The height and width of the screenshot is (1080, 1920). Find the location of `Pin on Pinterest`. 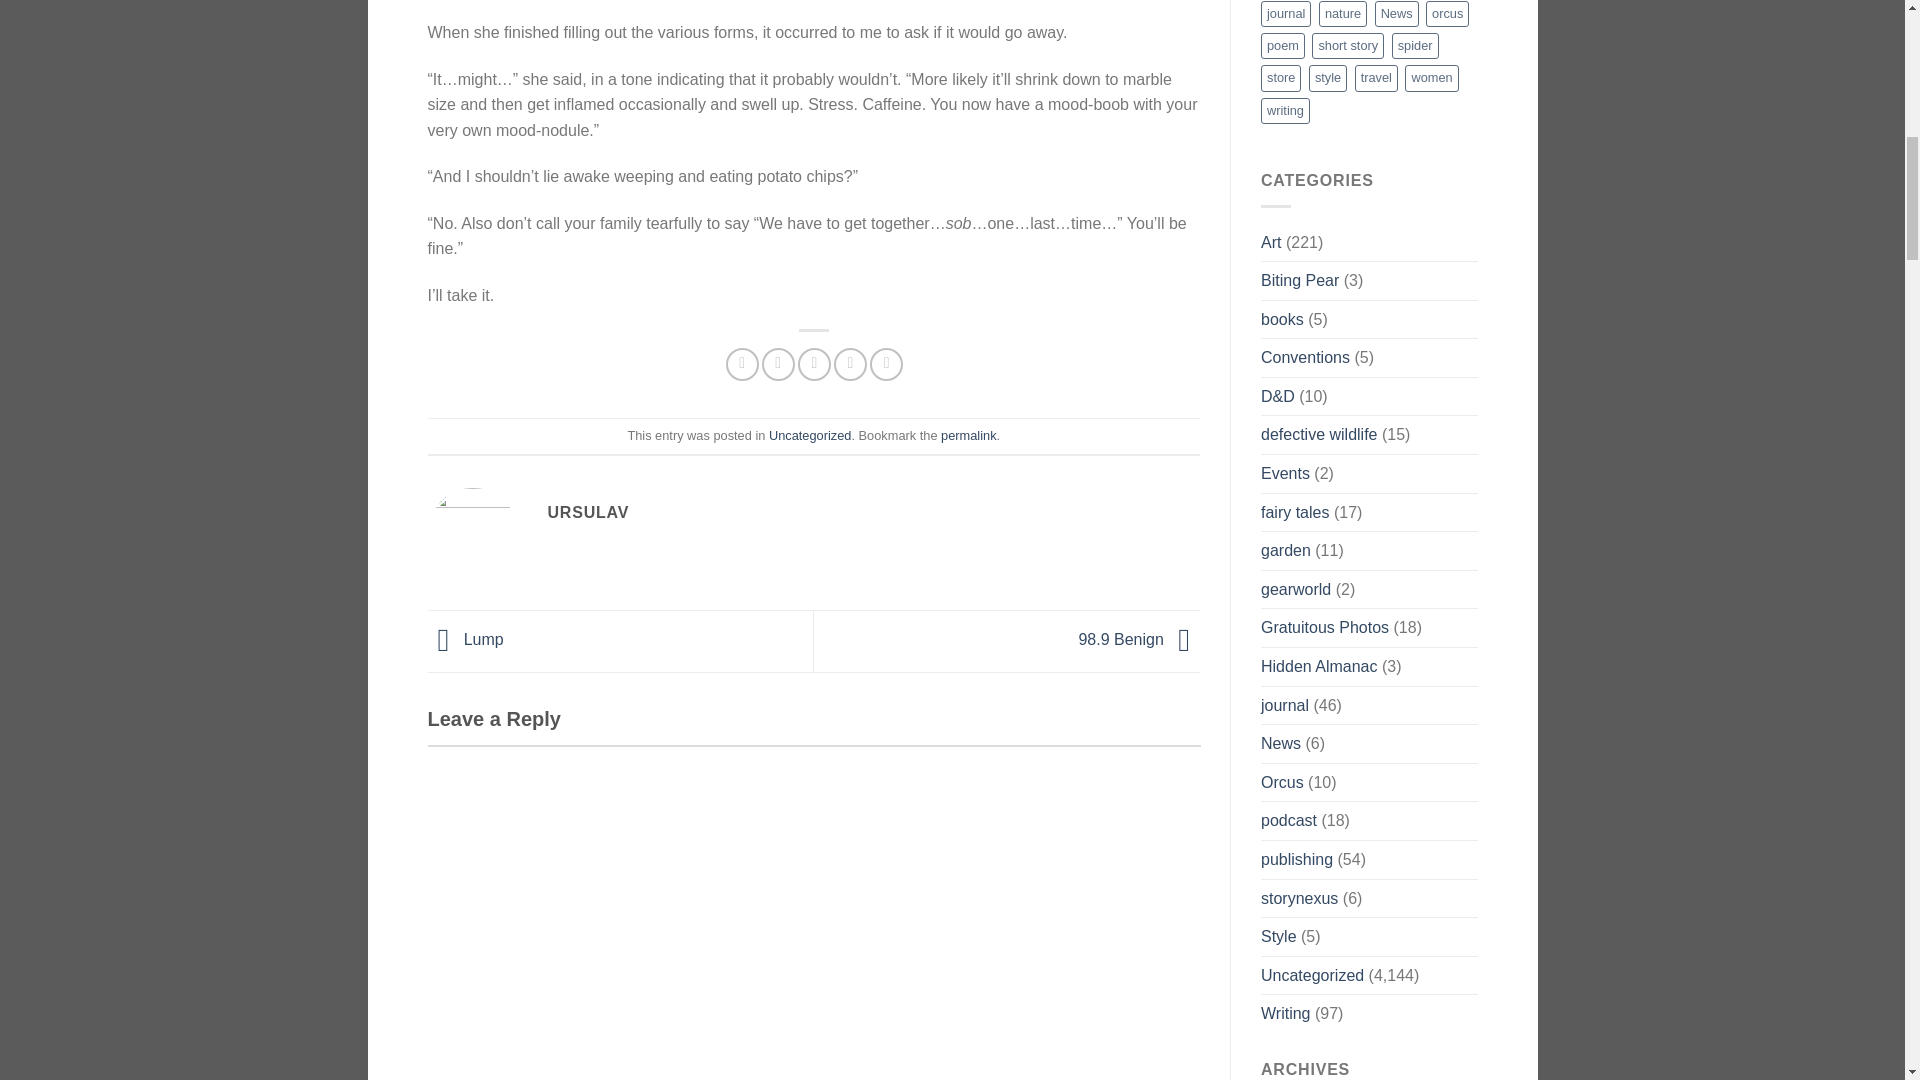

Pin on Pinterest is located at coordinates (850, 364).